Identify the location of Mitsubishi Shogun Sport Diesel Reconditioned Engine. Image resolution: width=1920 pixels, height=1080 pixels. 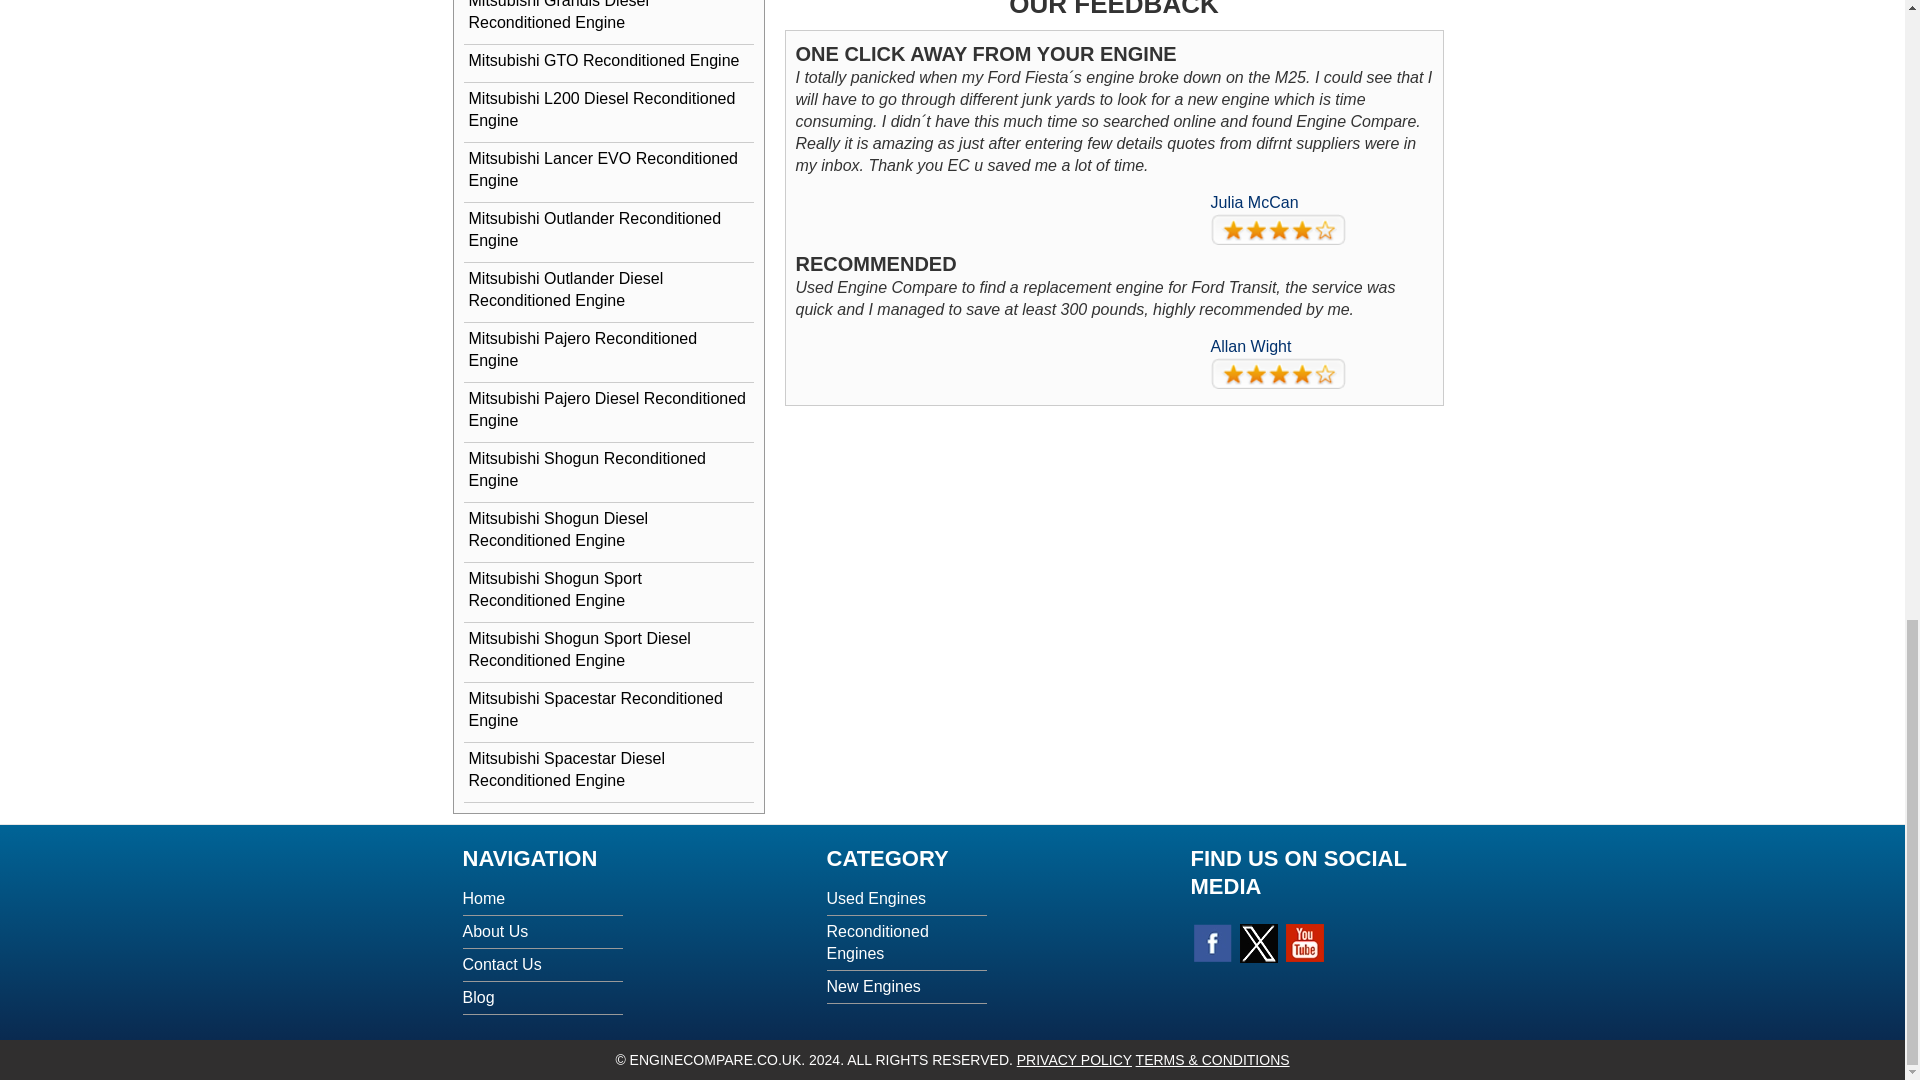
(609, 650).